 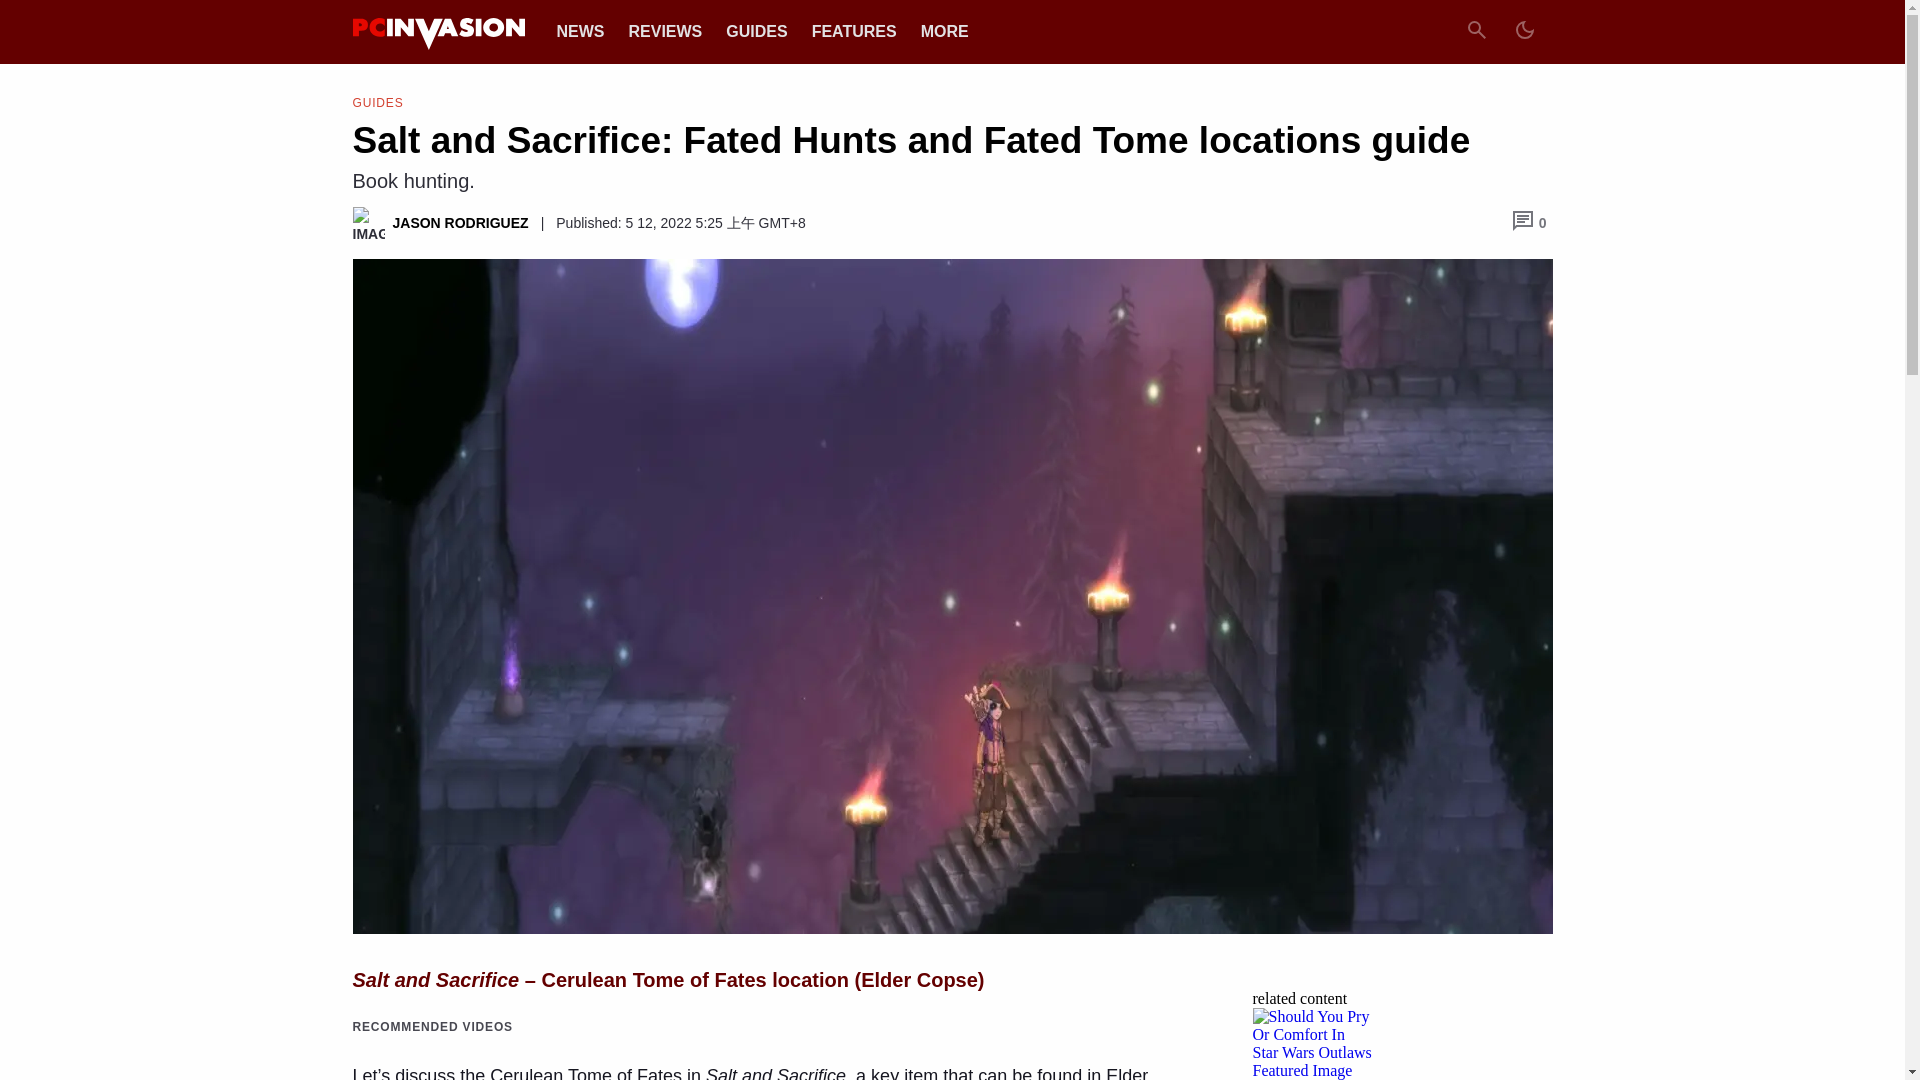 What do you see at coordinates (1523, 32) in the screenshot?
I see `Dark Mode` at bounding box center [1523, 32].